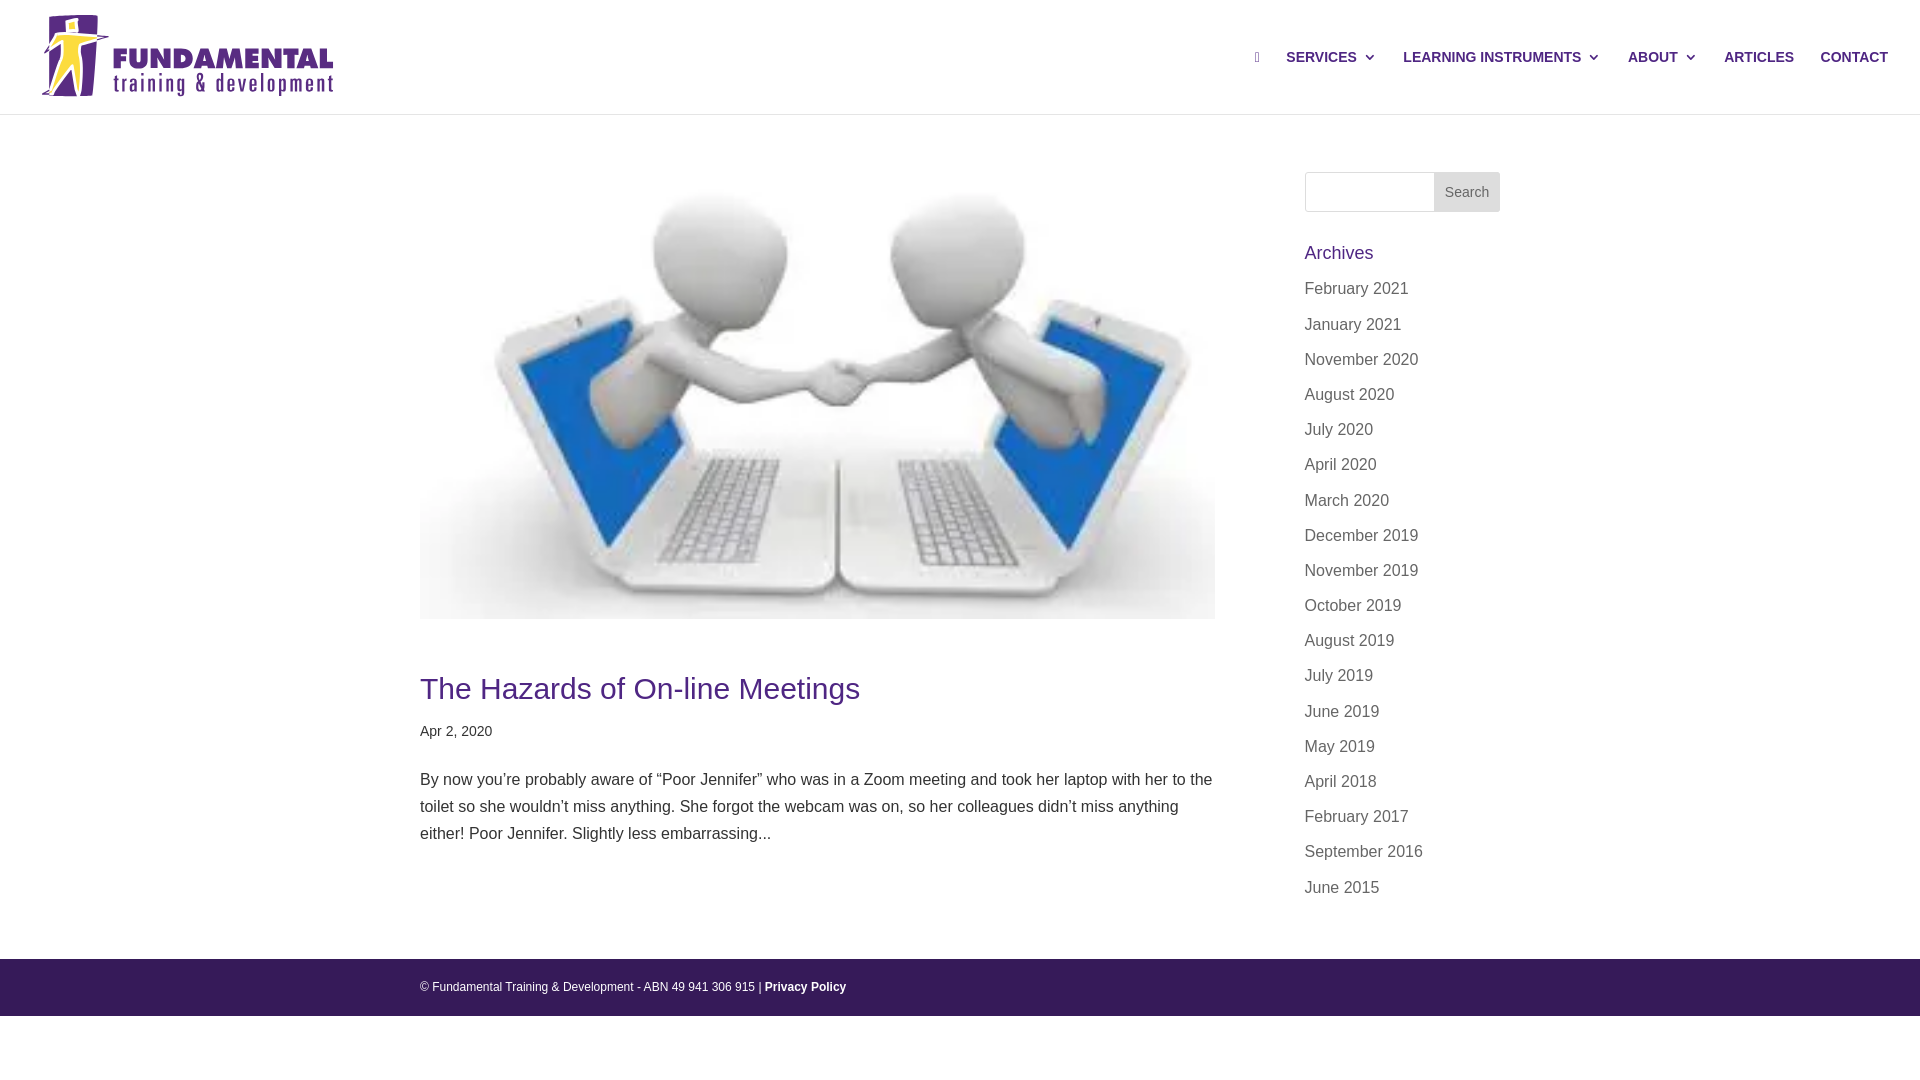  Describe the element at coordinates (1854, 82) in the screenshot. I see `CONTACT` at that location.